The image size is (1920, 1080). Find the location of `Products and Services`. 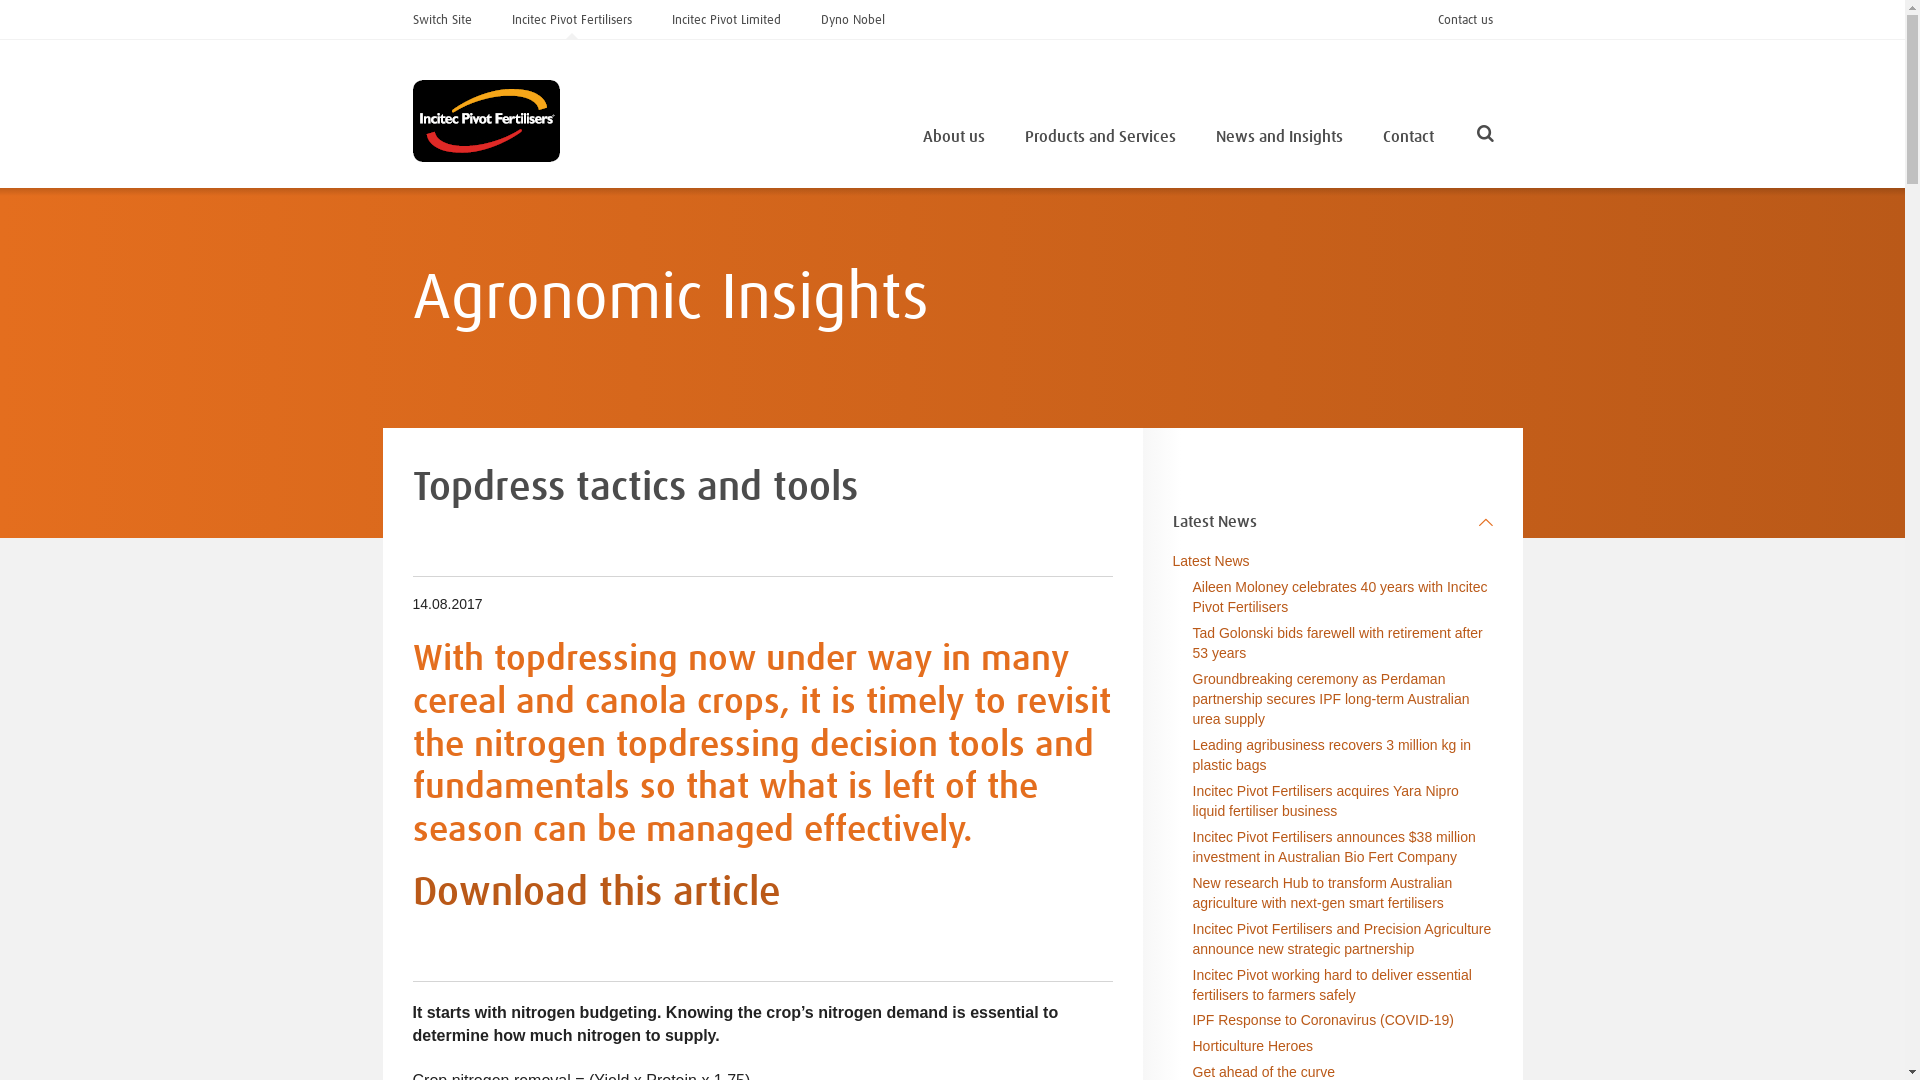

Products and Services is located at coordinates (1100, 136).